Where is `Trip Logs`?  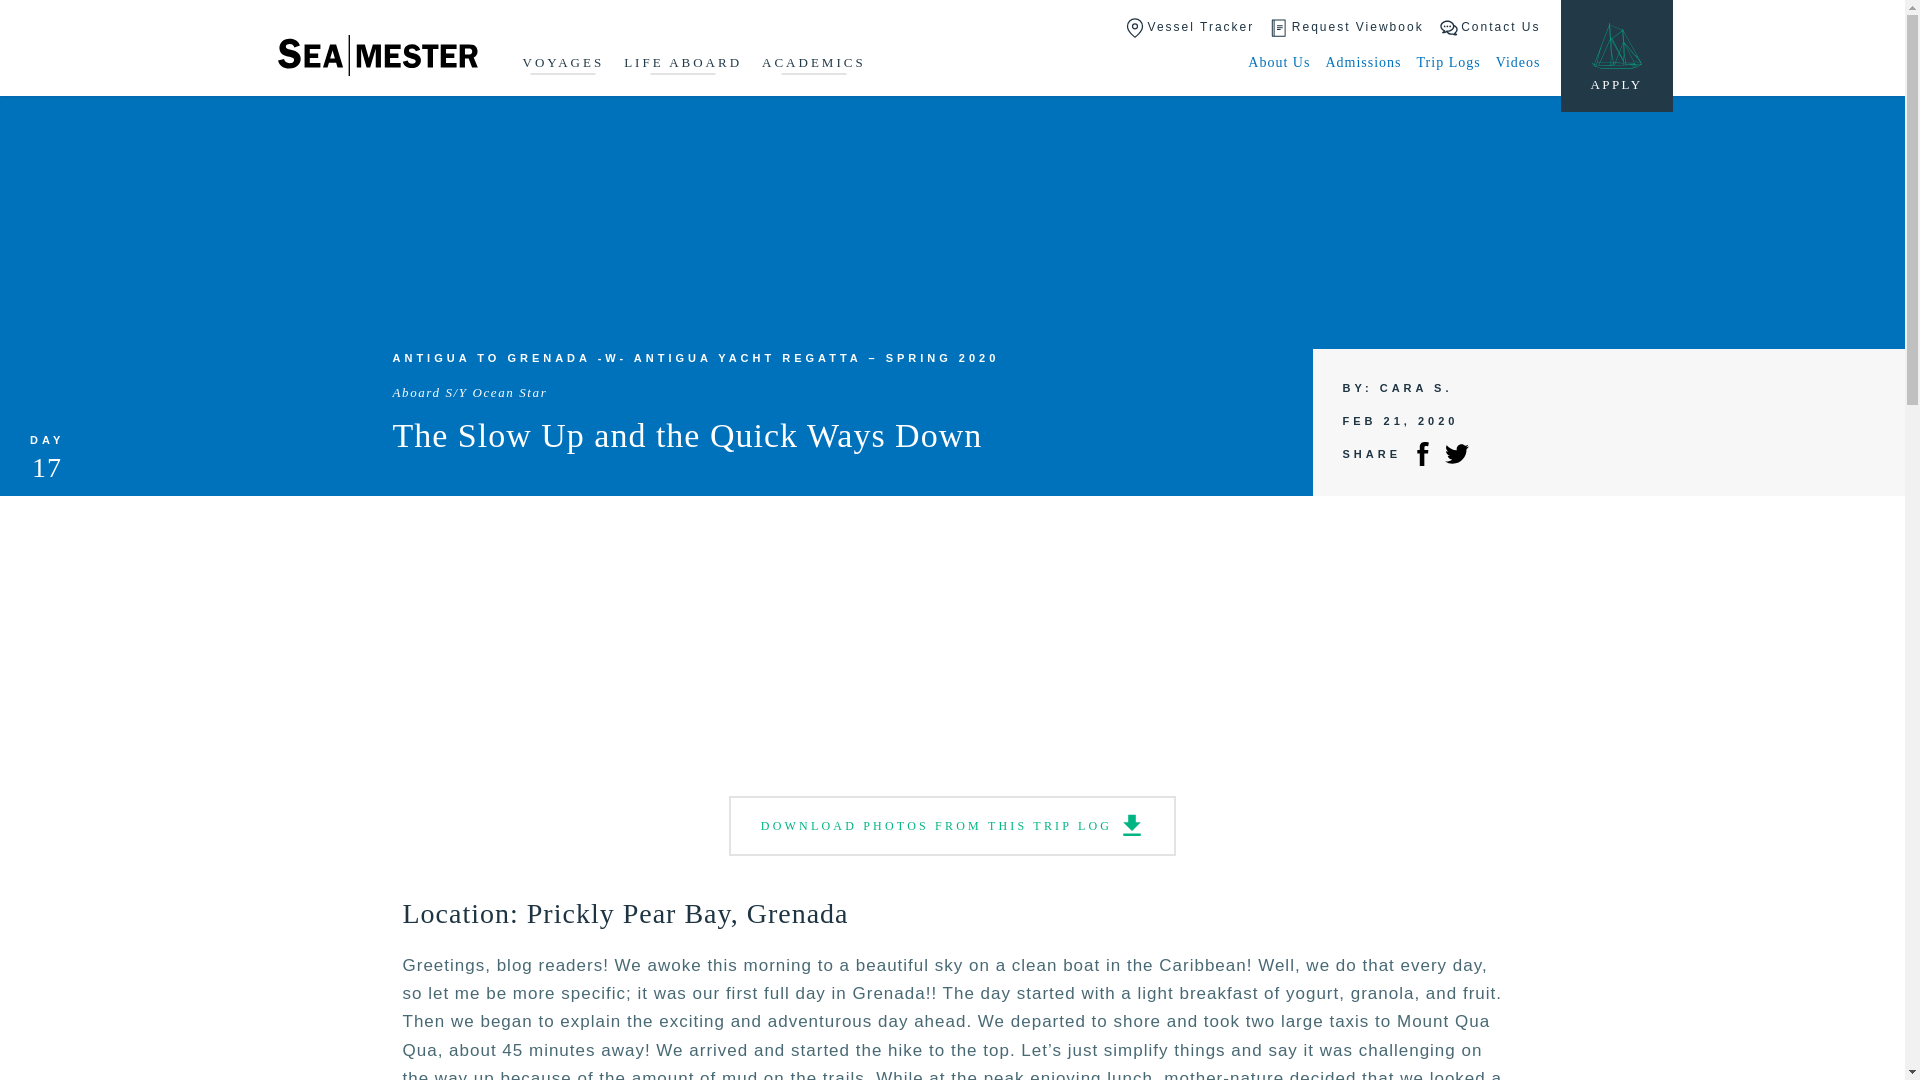
Trip Logs is located at coordinates (1448, 62).